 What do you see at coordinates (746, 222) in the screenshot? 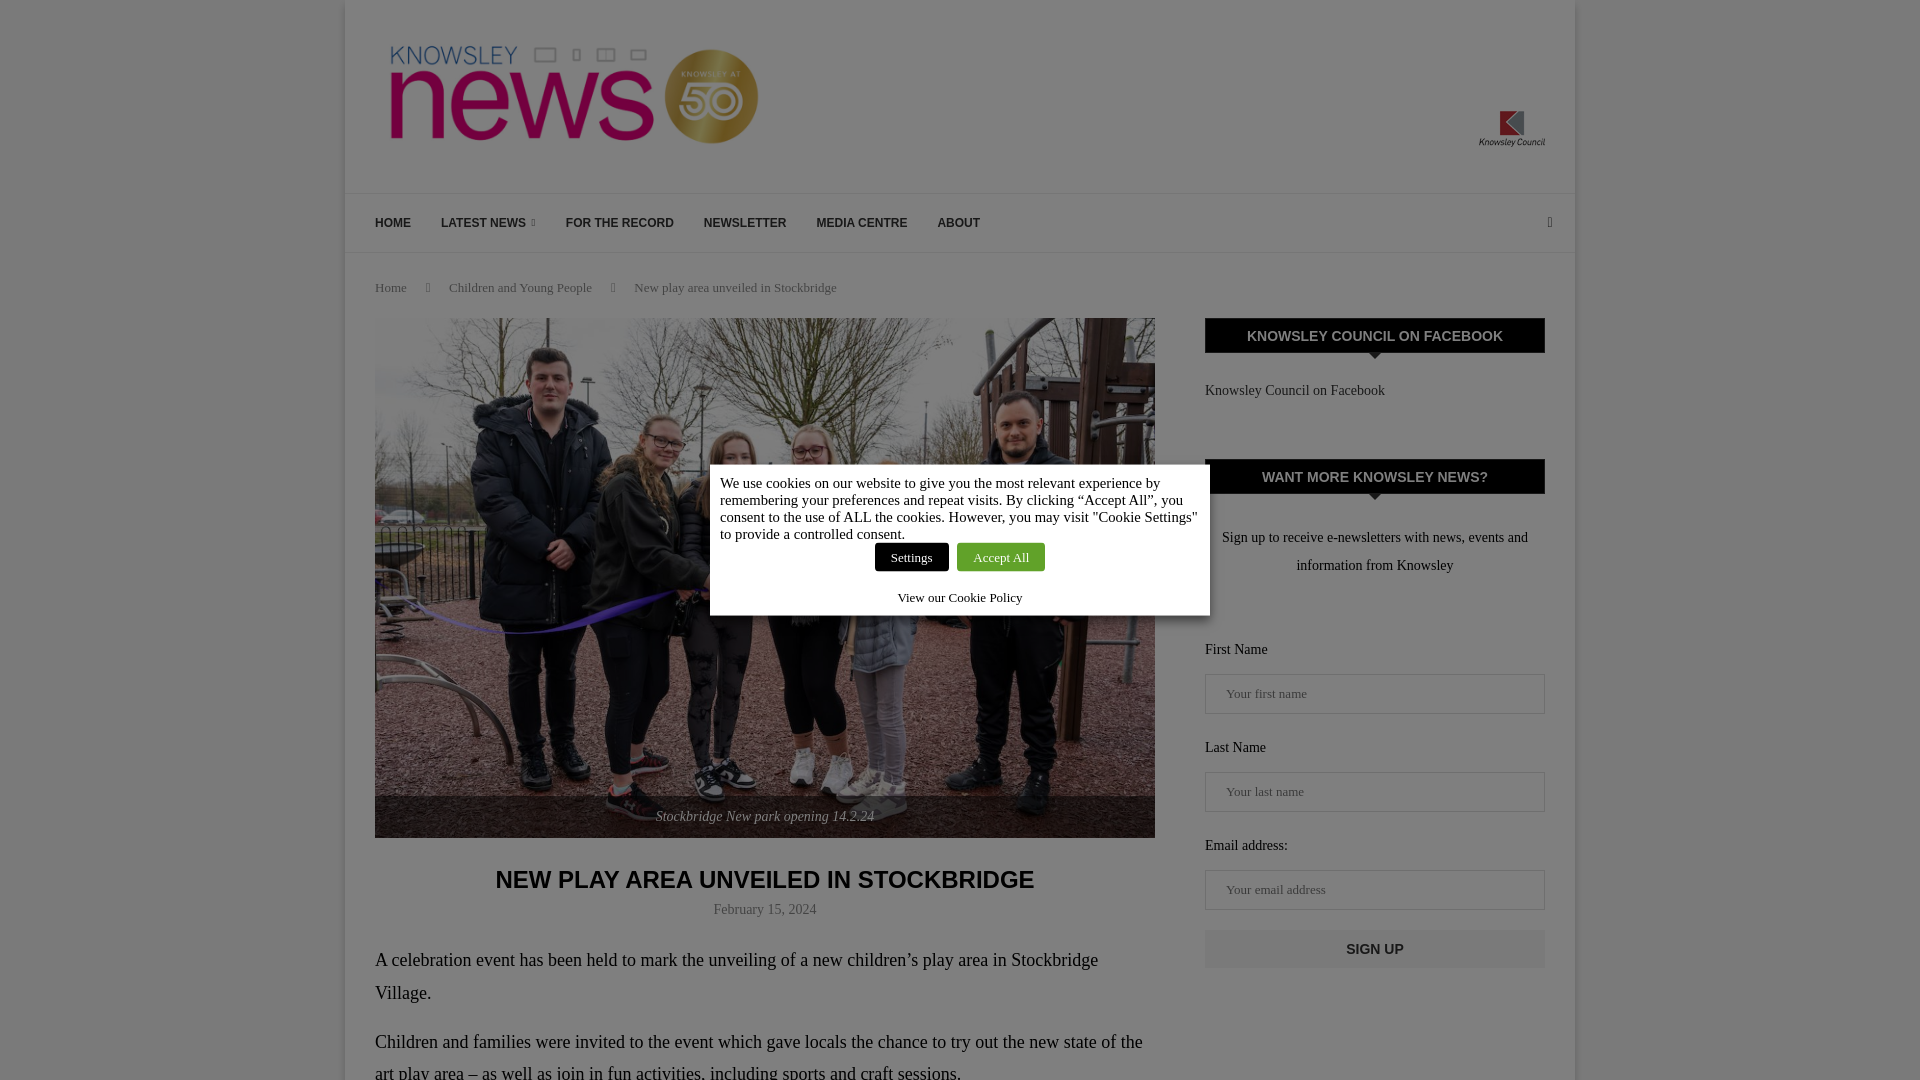
I see `NEWSLETTER` at bounding box center [746, 222].